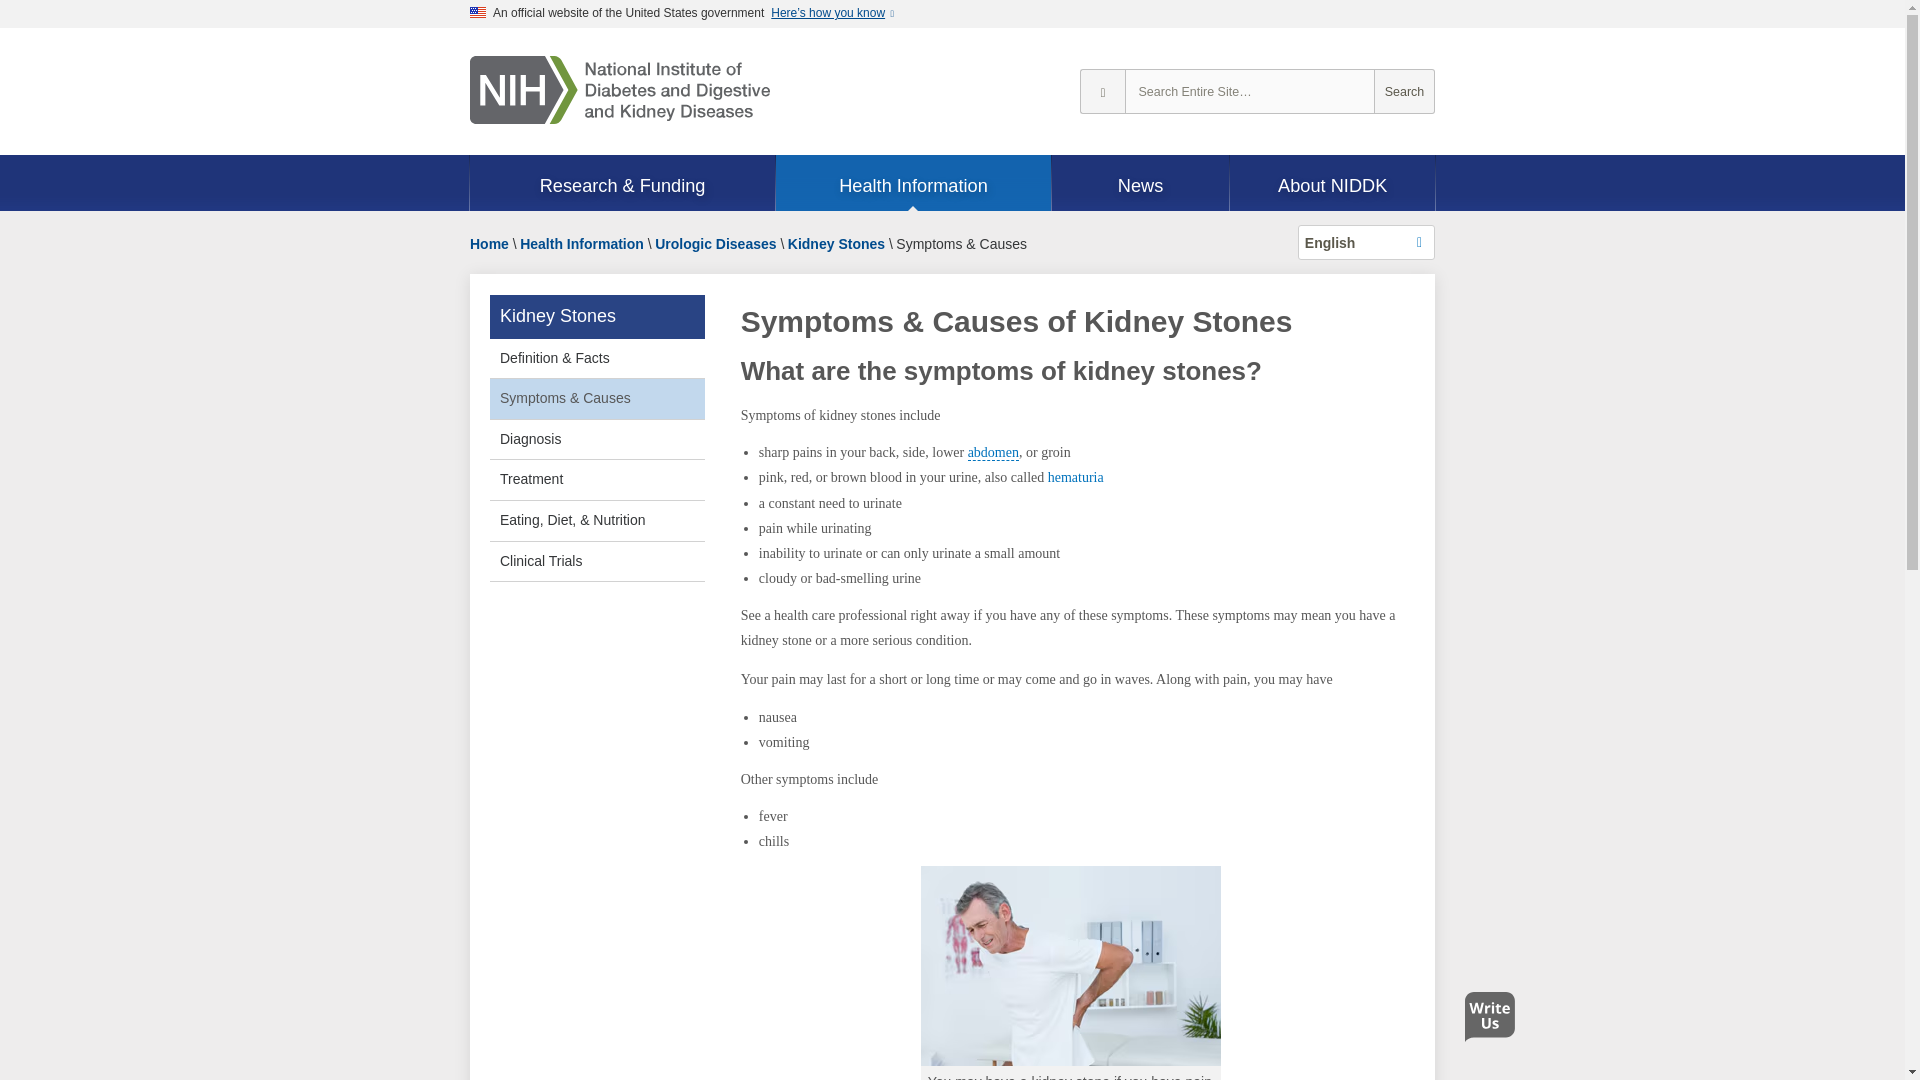 The width and height of the screenshot is (1920, 1080). I want to click on News, so click(1141, 184).